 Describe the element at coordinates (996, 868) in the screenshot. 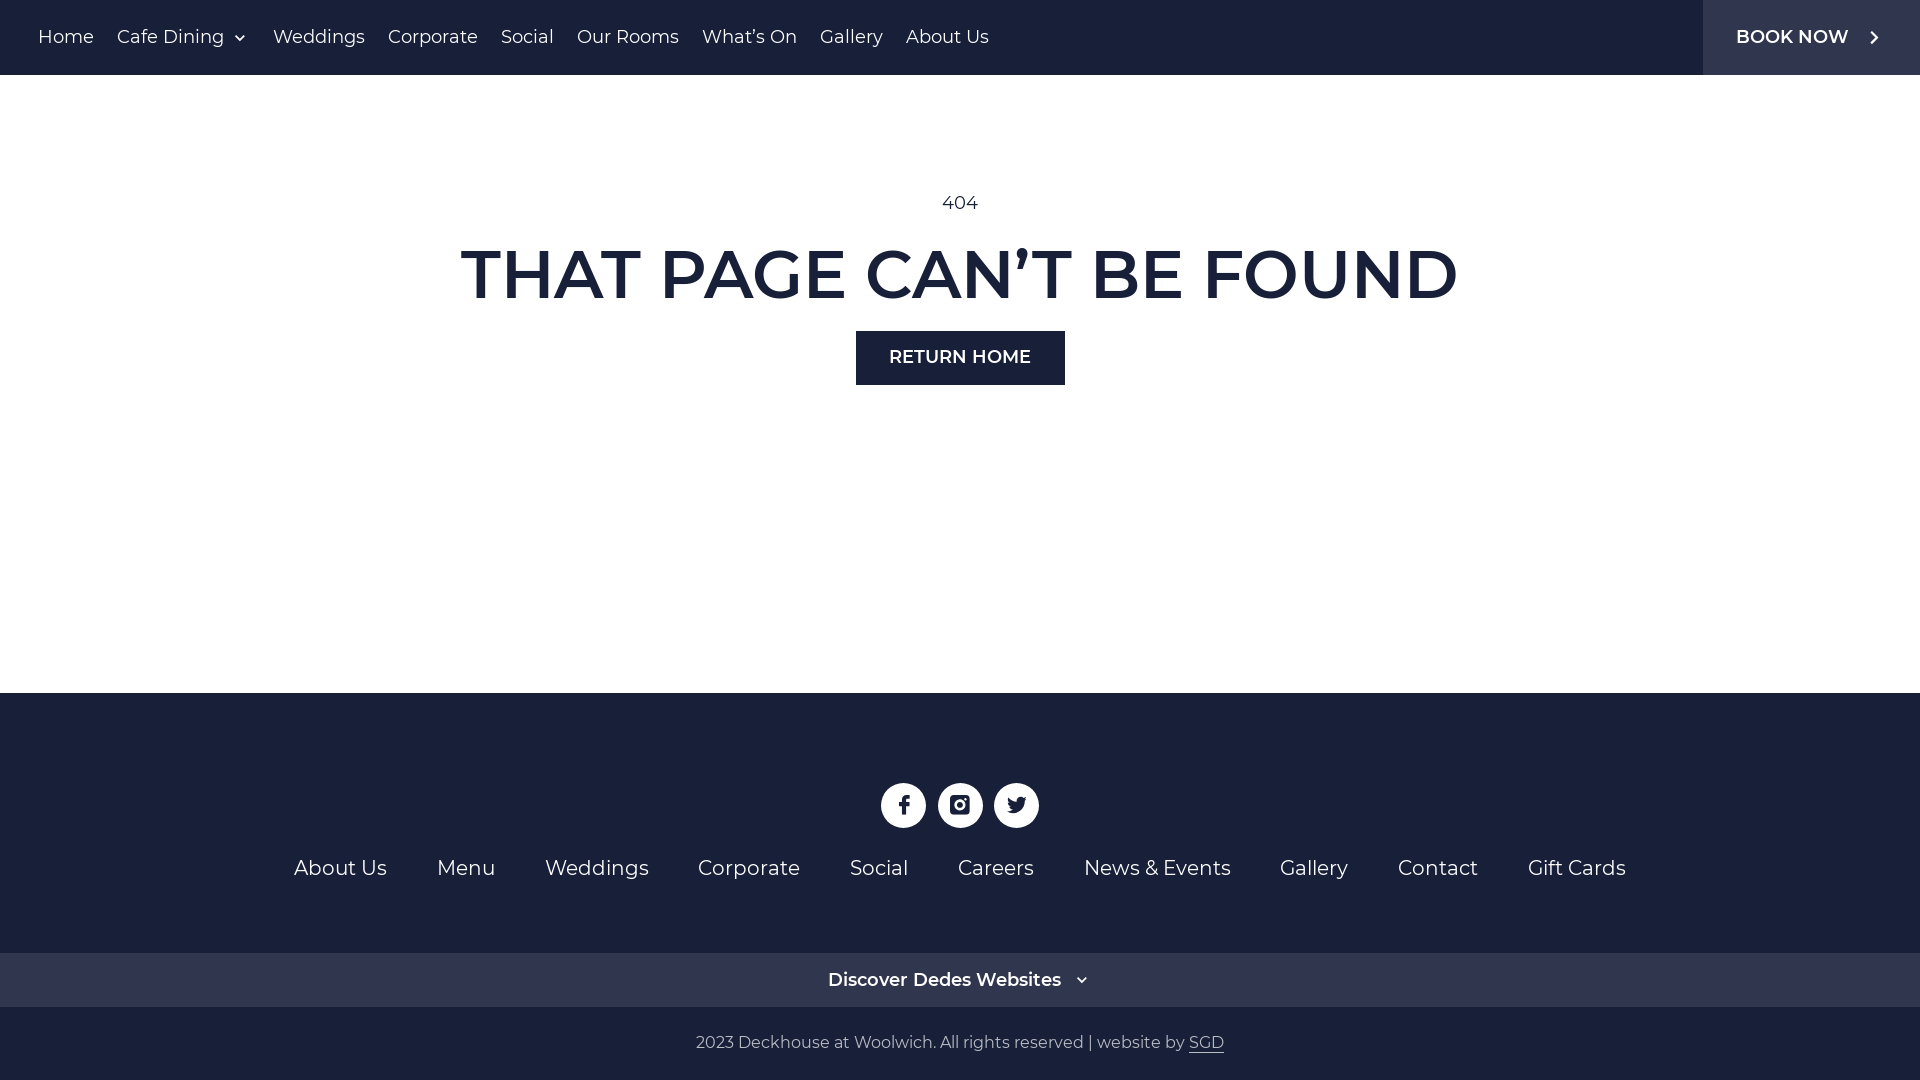

I see `Careers` at that location.